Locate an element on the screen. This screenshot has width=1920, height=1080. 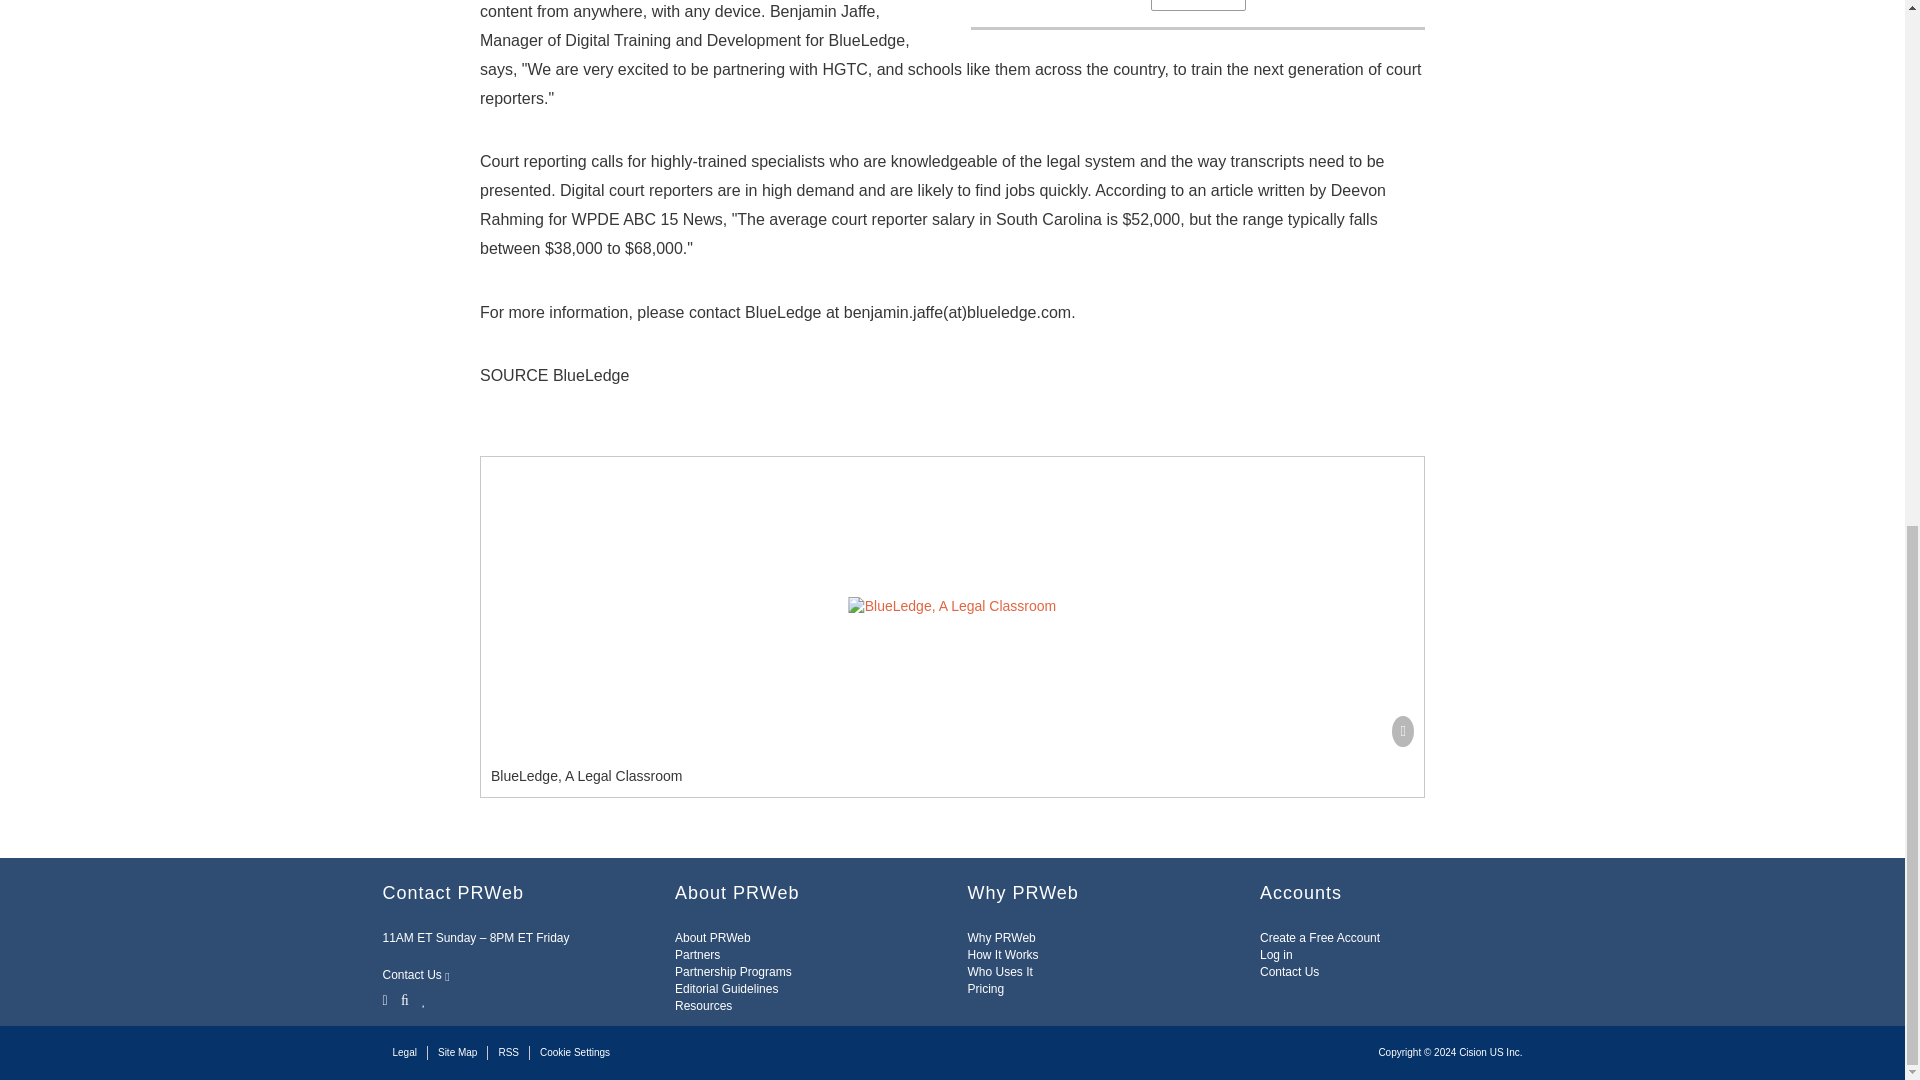
Resources is located at coordinates (703, 1006).